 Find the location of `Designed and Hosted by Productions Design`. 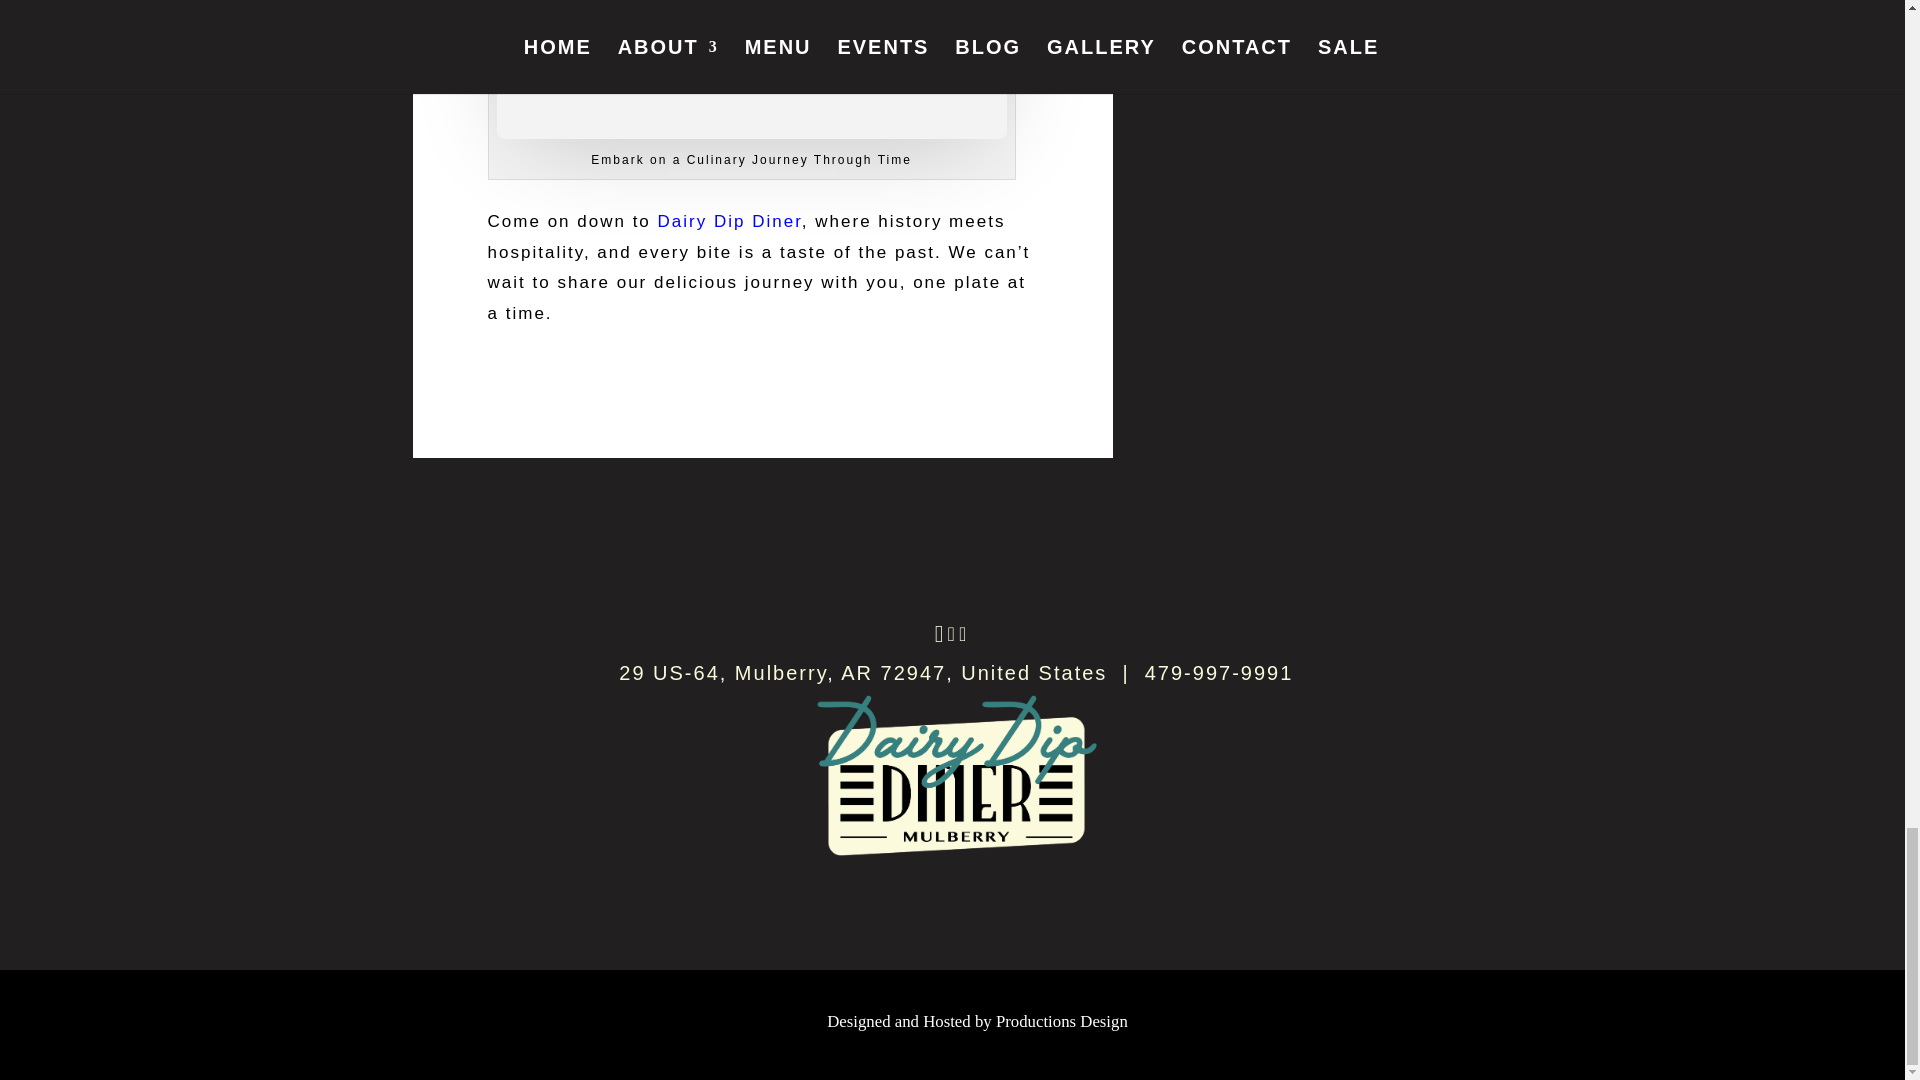

Designed and Hosted by Productions Design is located at coordinates (978, 1021).